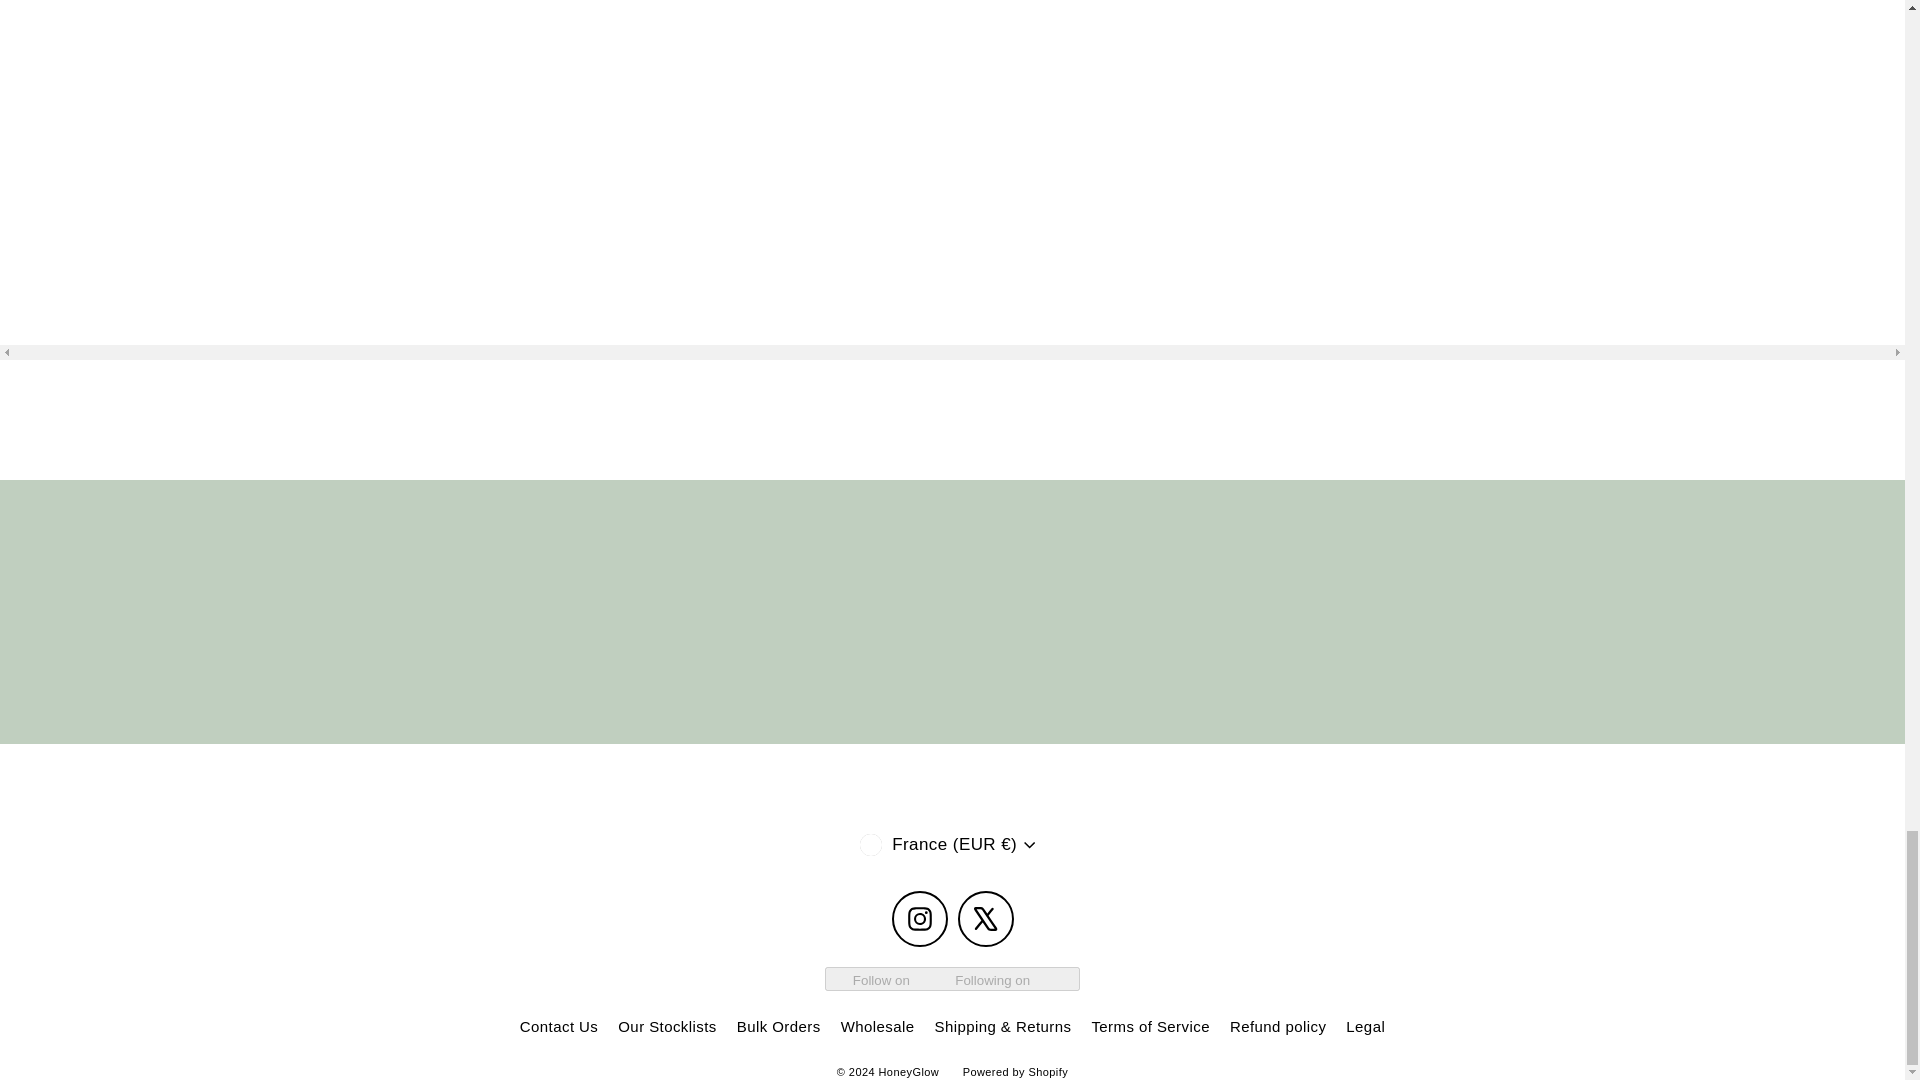  I want to click on HoneyGlow on X, so click(986, 919).